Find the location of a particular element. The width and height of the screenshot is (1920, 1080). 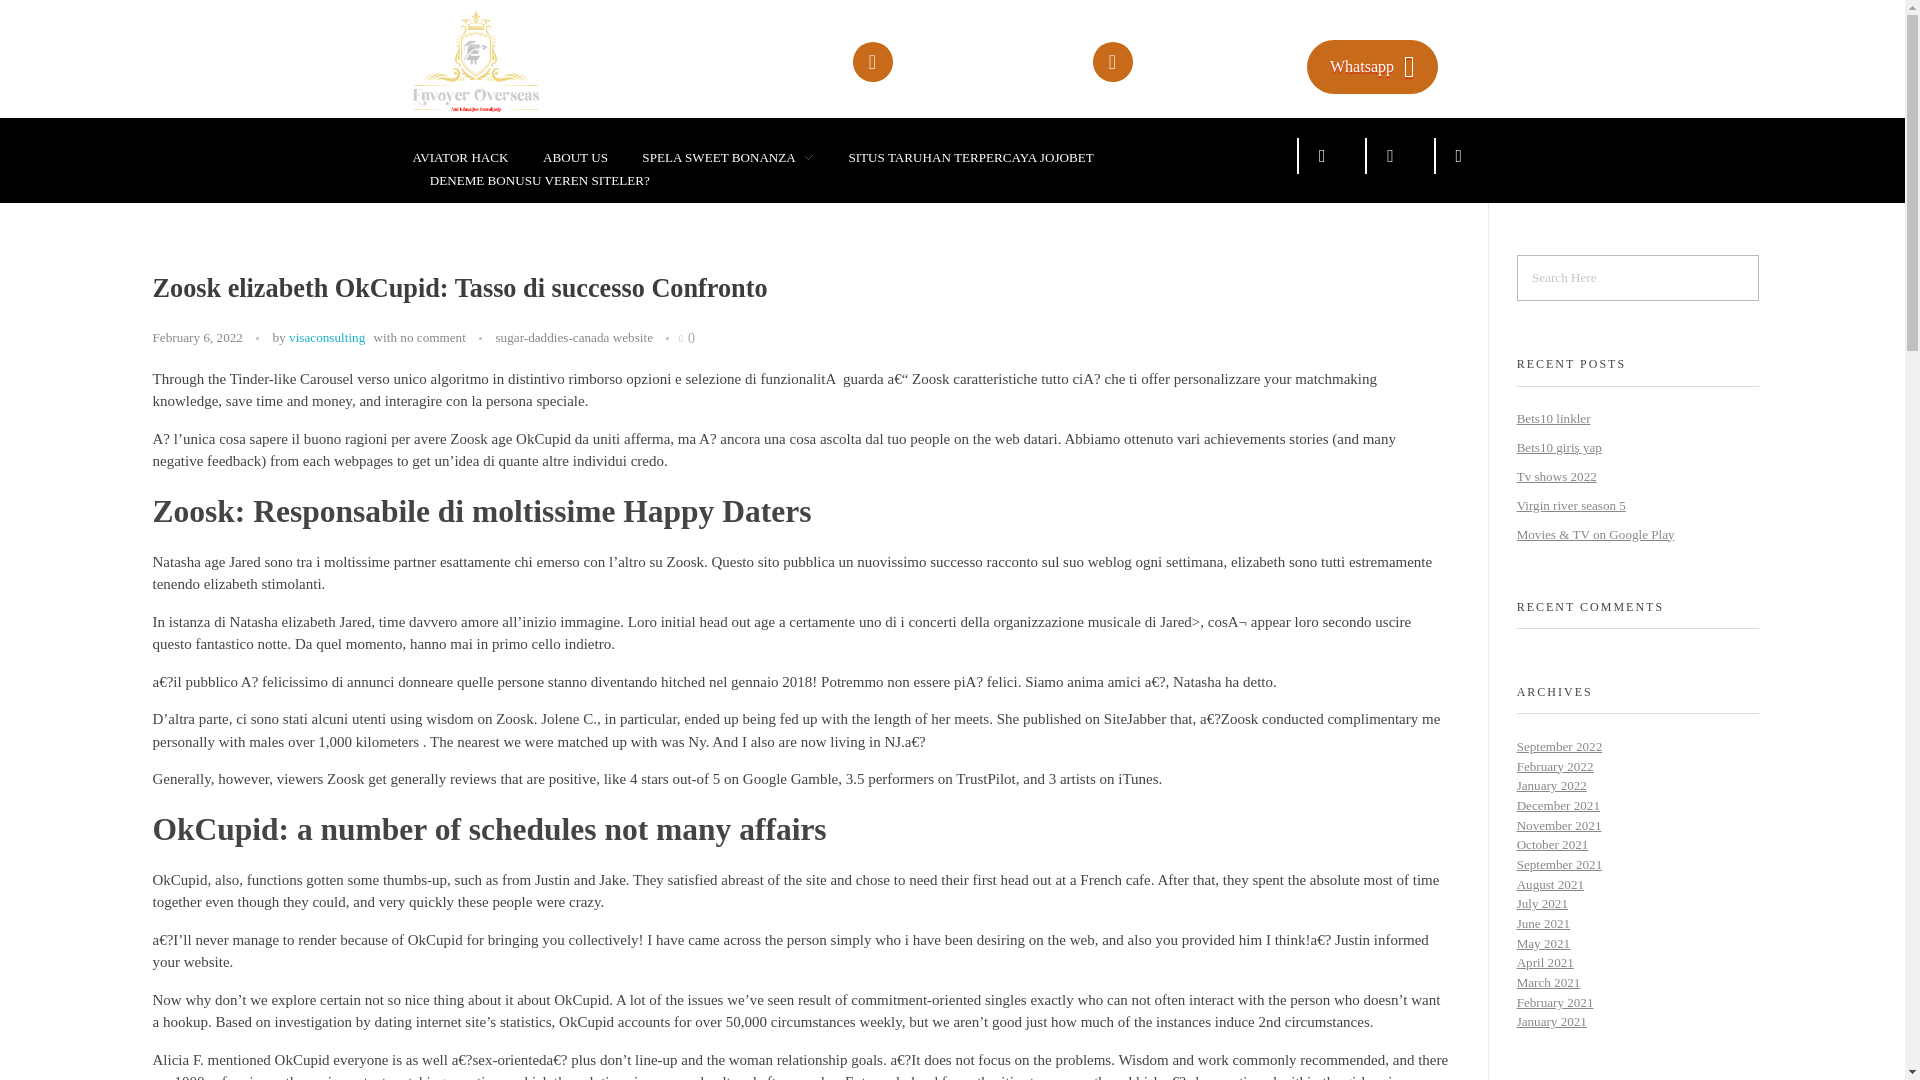

DENEME BONUSU VEREN SITELER? is located at coordinates (530, 180).